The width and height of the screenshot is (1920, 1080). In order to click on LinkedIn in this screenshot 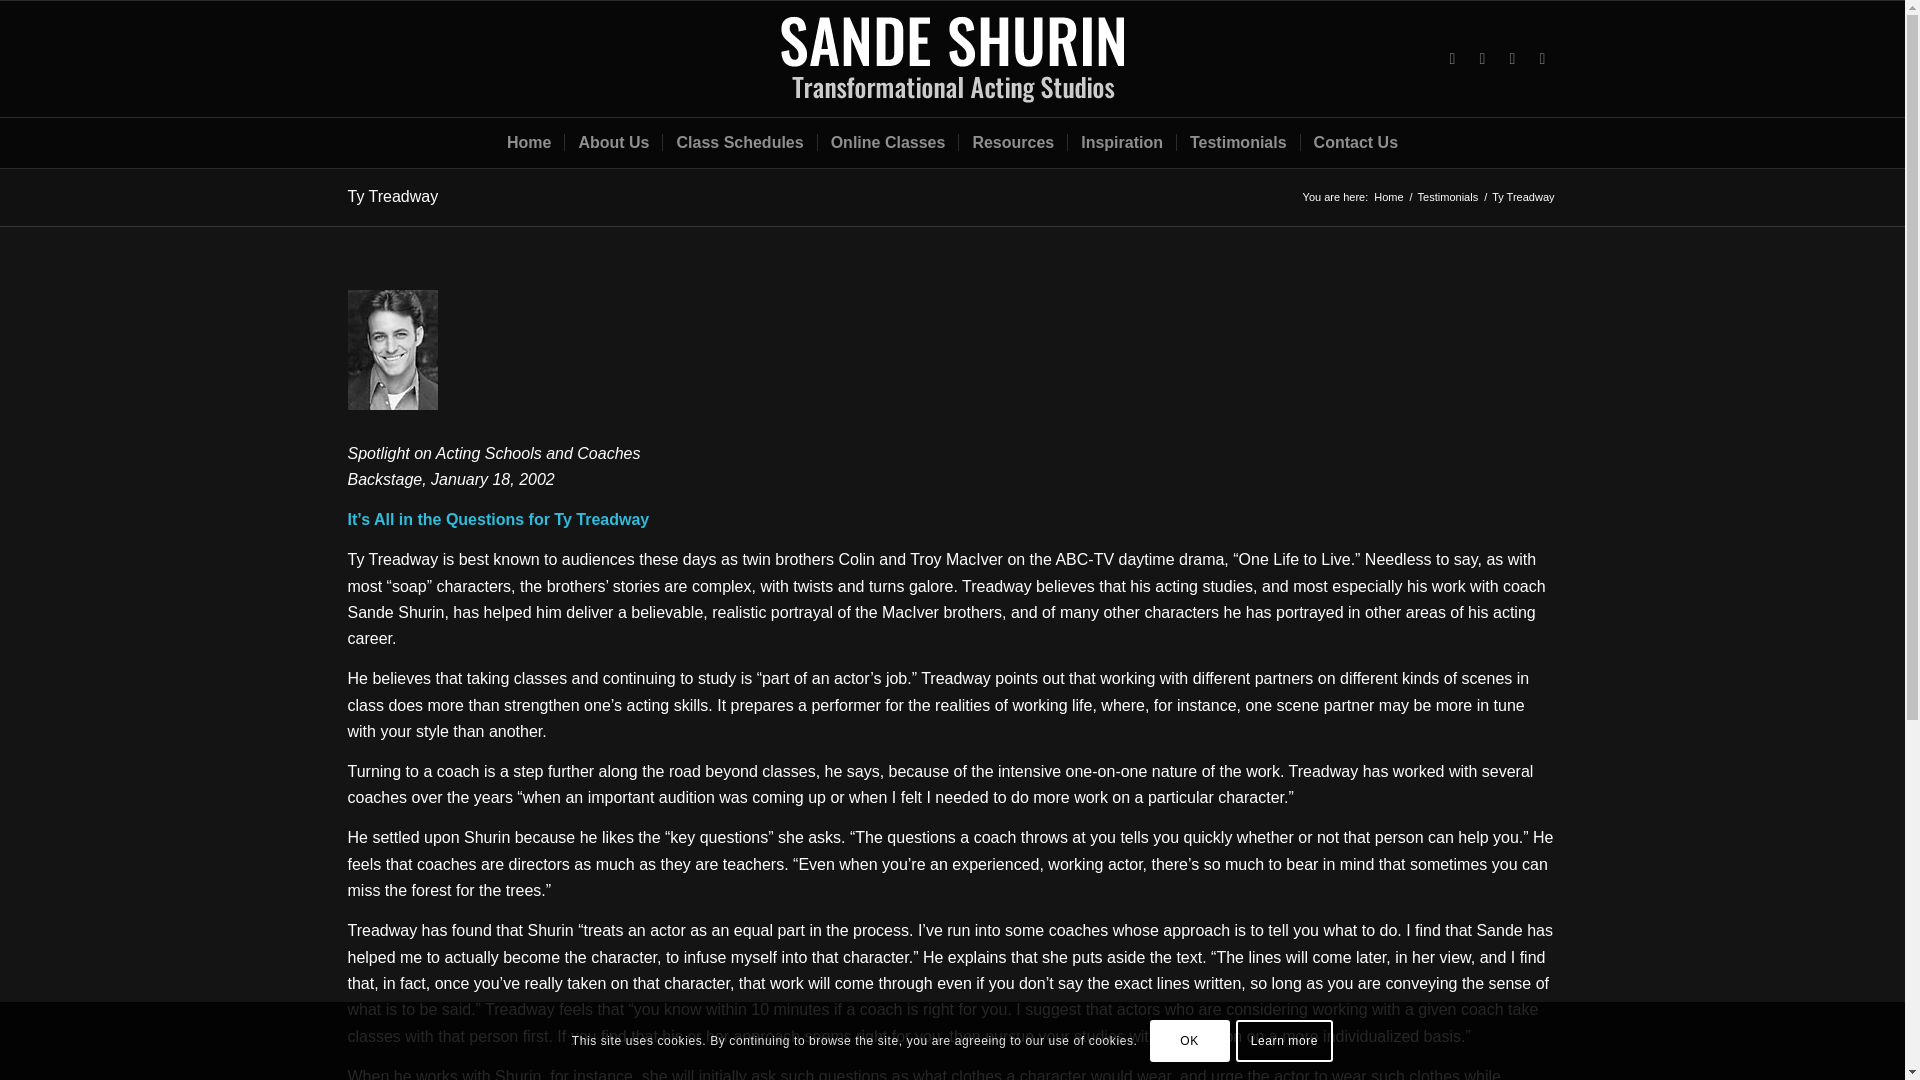, I will do `click(1482, 59)`.